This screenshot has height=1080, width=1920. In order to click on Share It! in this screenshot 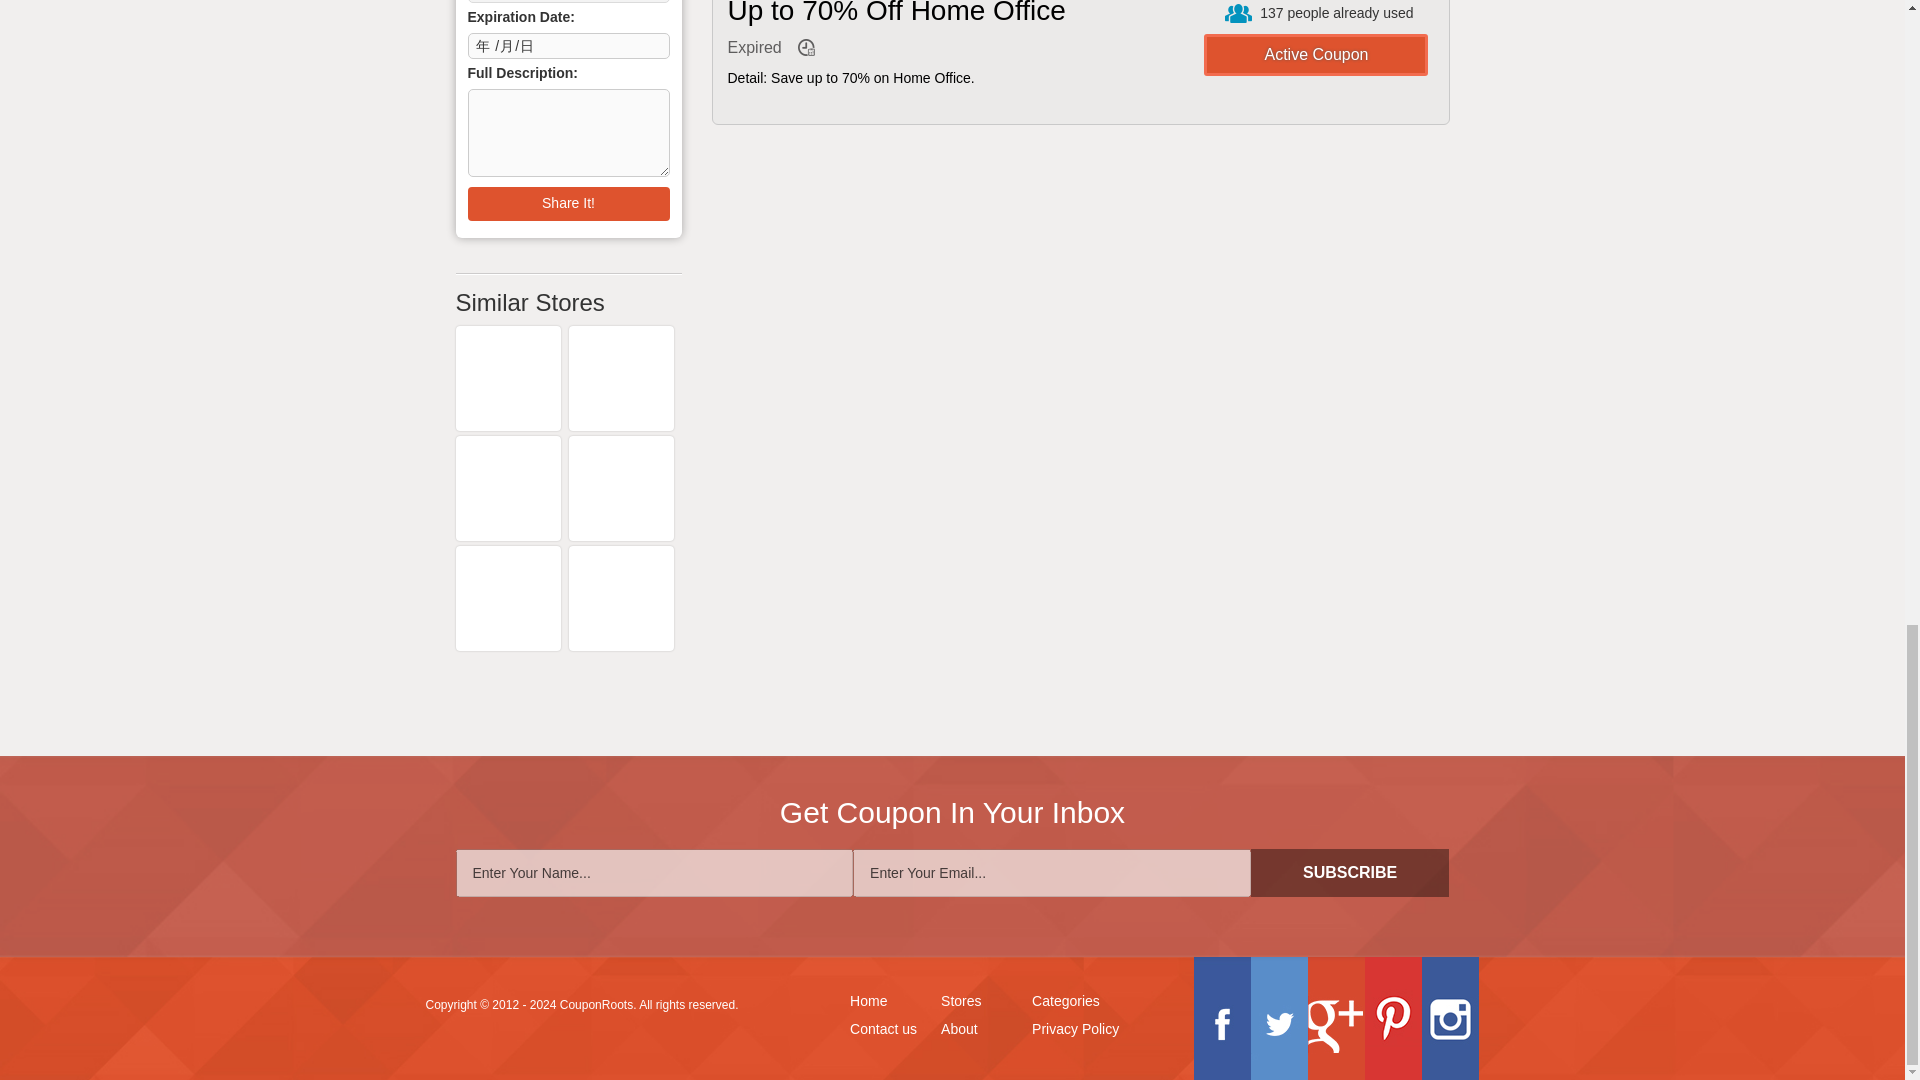, I will do `click(569, 204)`.